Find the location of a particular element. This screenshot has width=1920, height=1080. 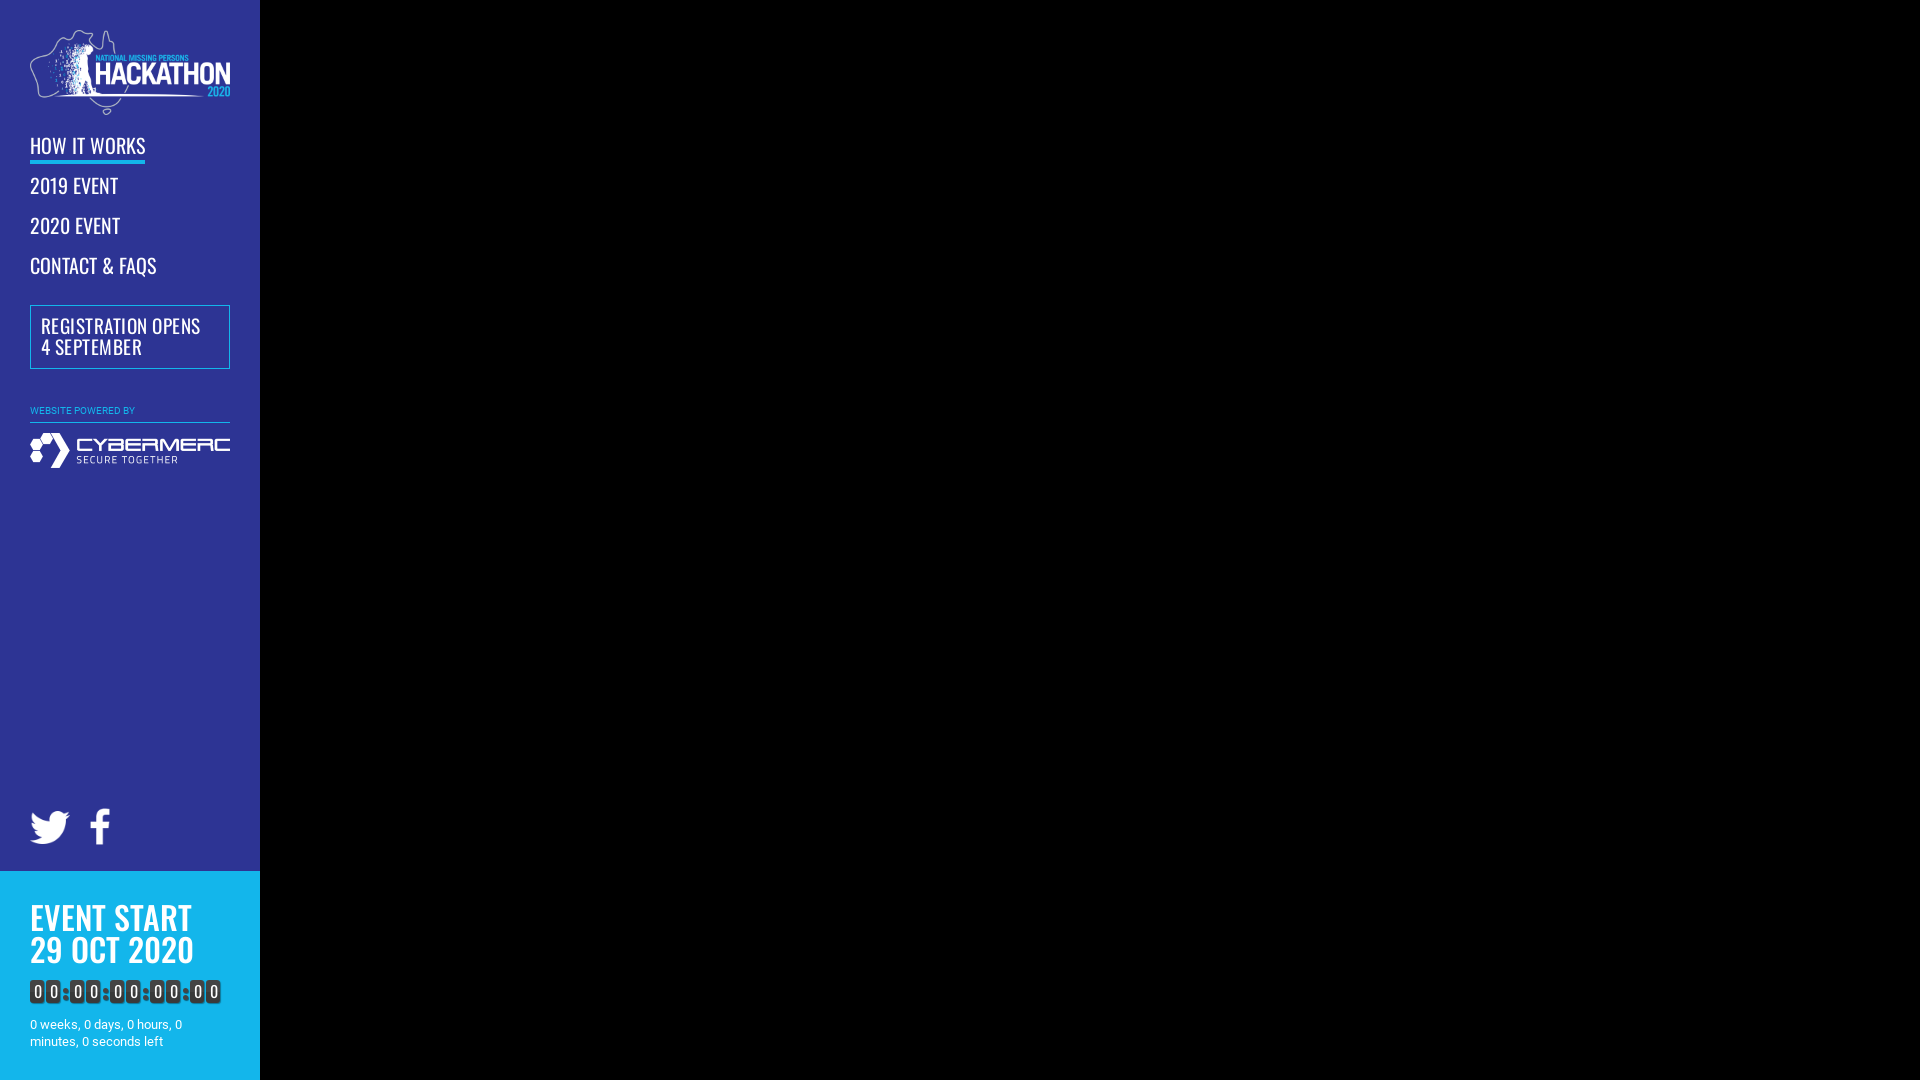

CONTACT & FAQS is located at coordinates (93, 267).